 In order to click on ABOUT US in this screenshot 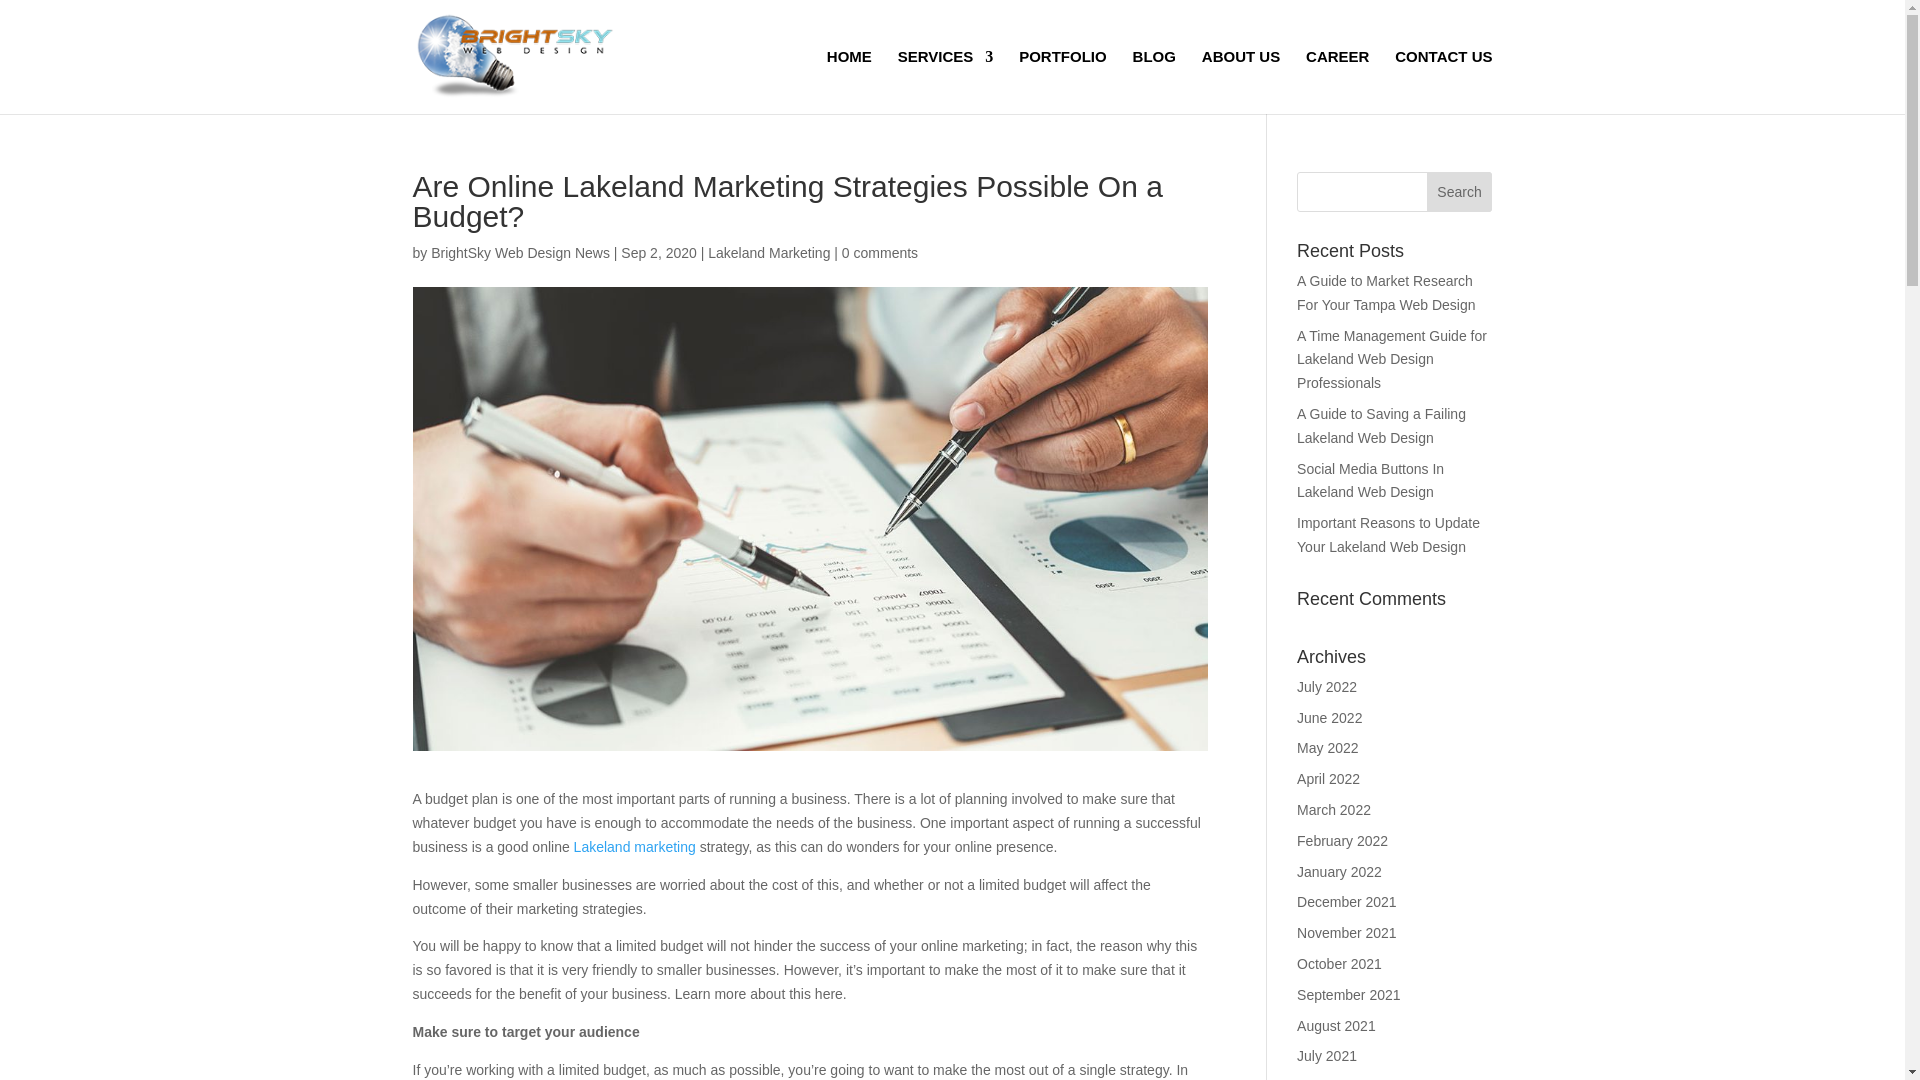, I will do `click(1240, 82)`.